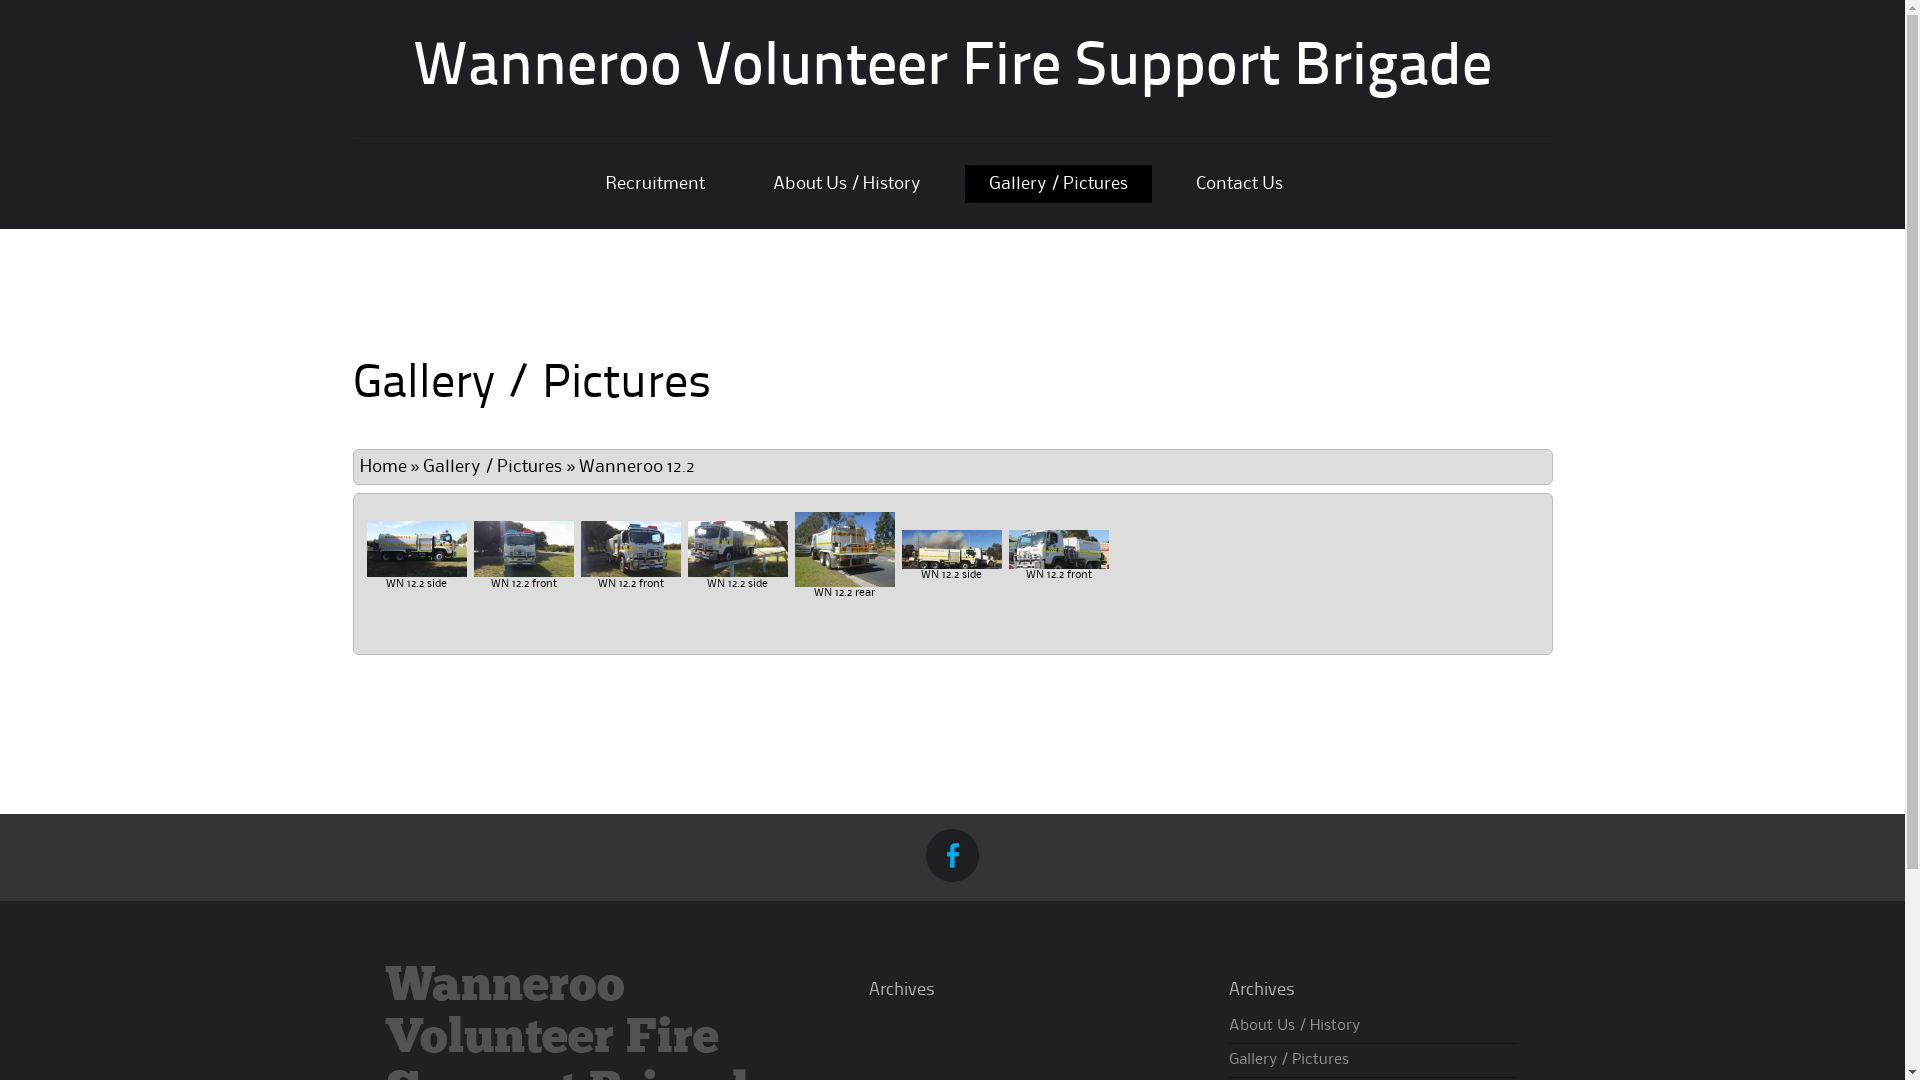  Describe the element at coordinates (524, 549) in the screenshot. I see `WN 12.2 front` at that location.